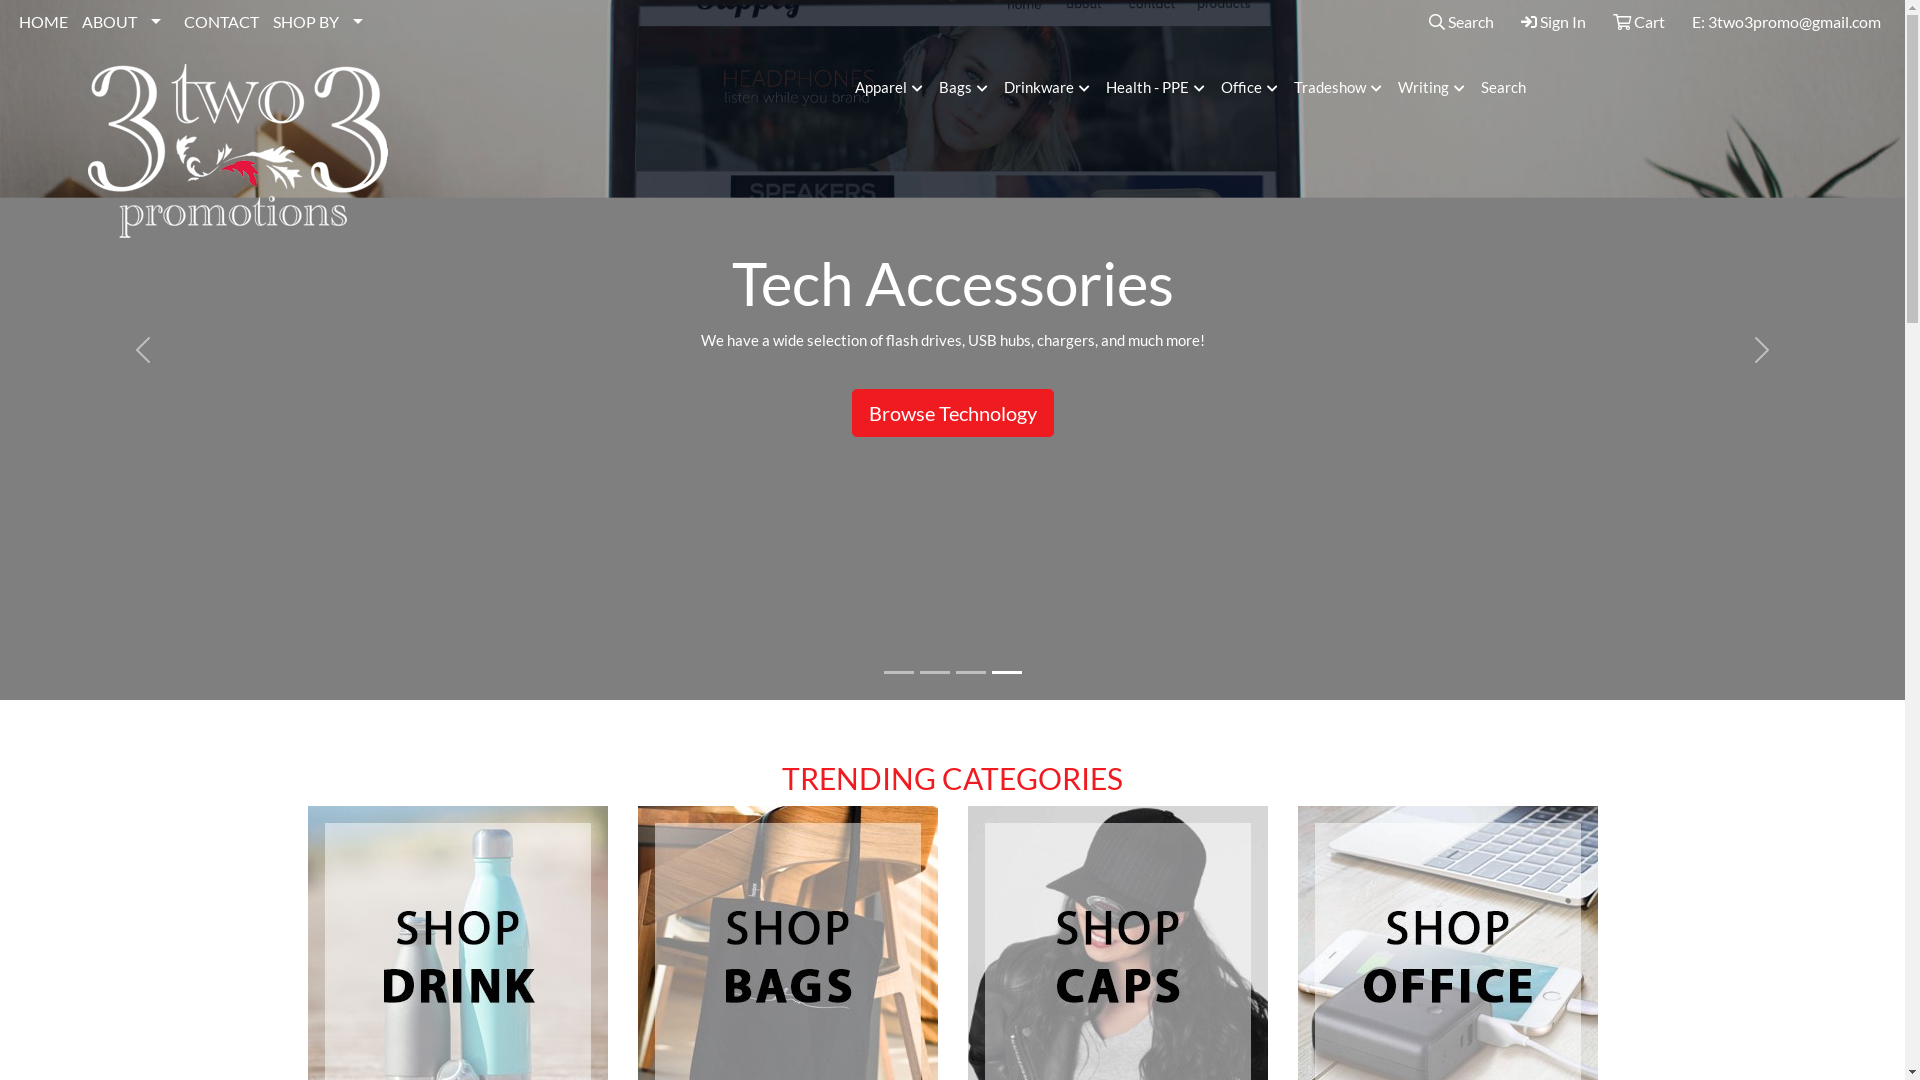  What do you see at coordinates (1554, 22) in the screenshot?
I see `Sign In` at bounding box center [1554, 22].